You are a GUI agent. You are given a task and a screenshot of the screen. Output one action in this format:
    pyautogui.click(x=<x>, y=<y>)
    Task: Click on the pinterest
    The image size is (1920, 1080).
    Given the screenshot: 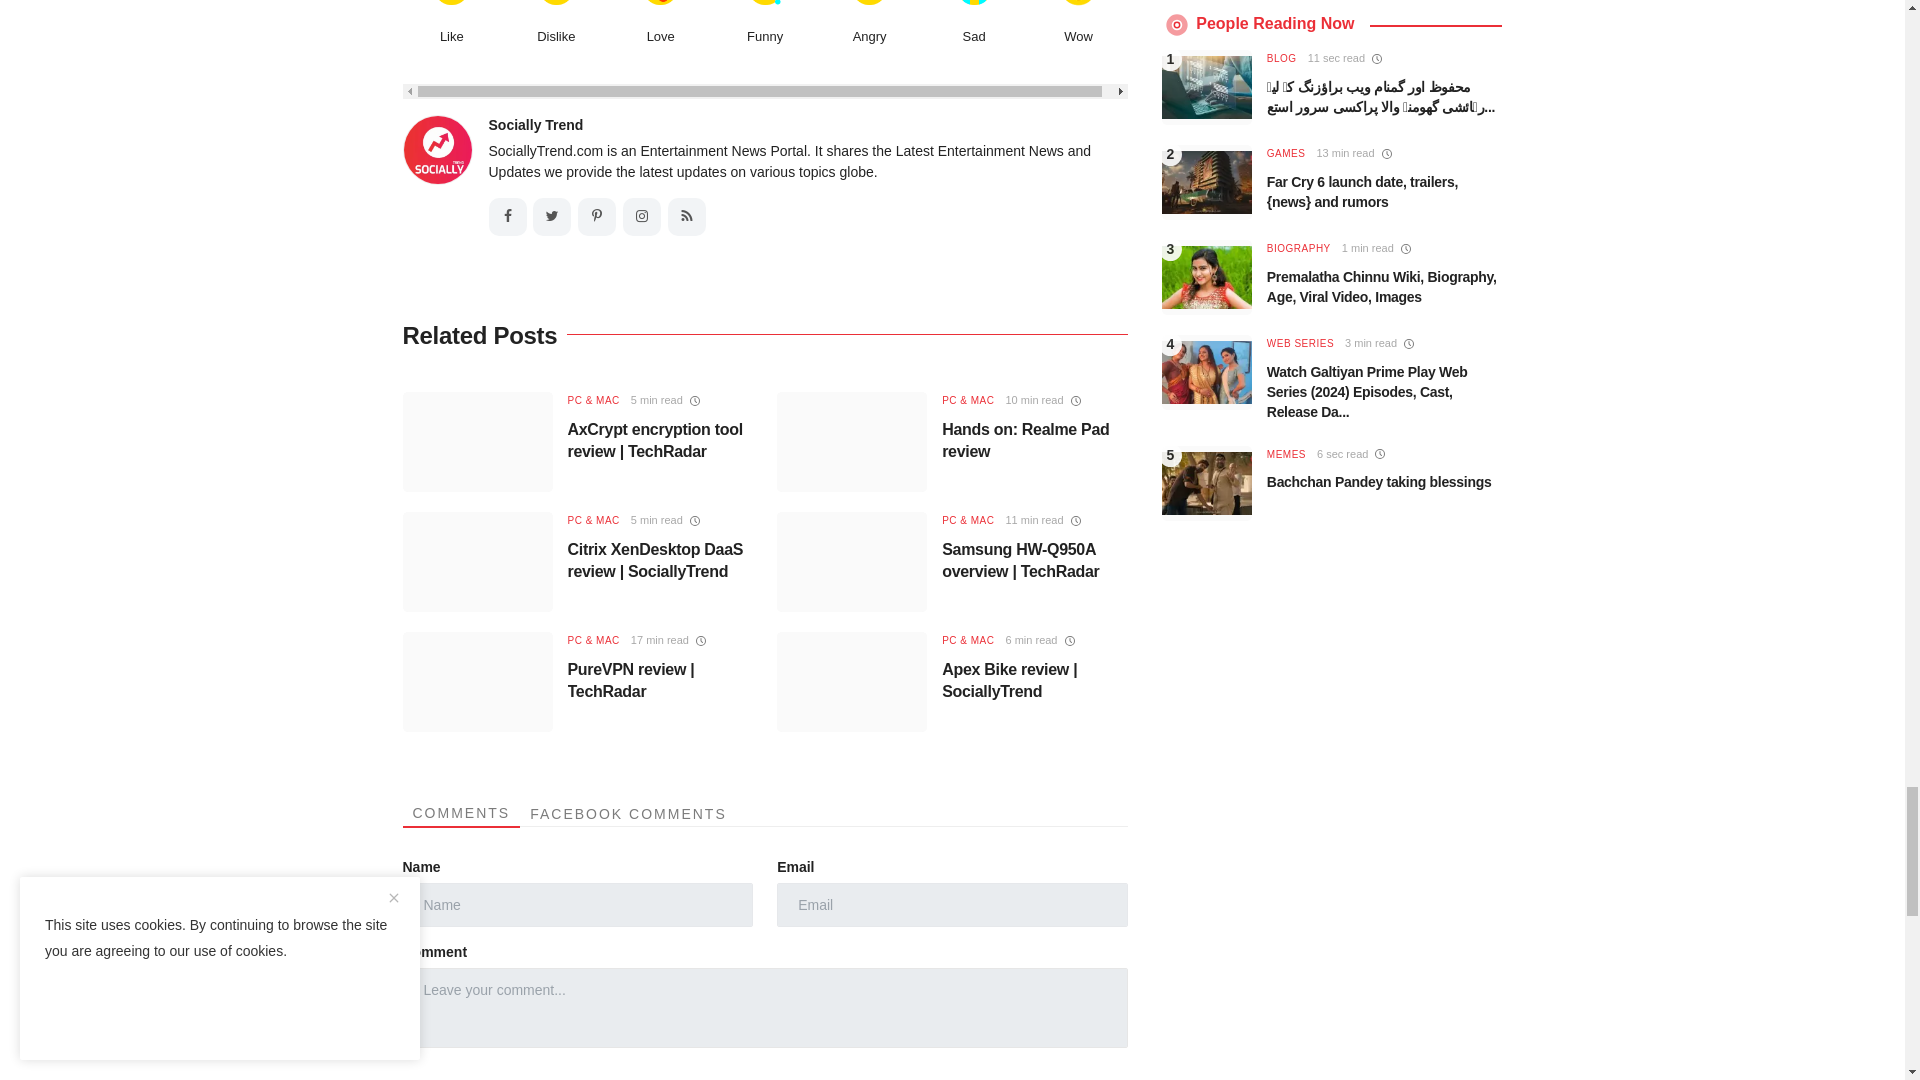 What is the action you would take?
    pyautogui.click(x=596, y=216)
    